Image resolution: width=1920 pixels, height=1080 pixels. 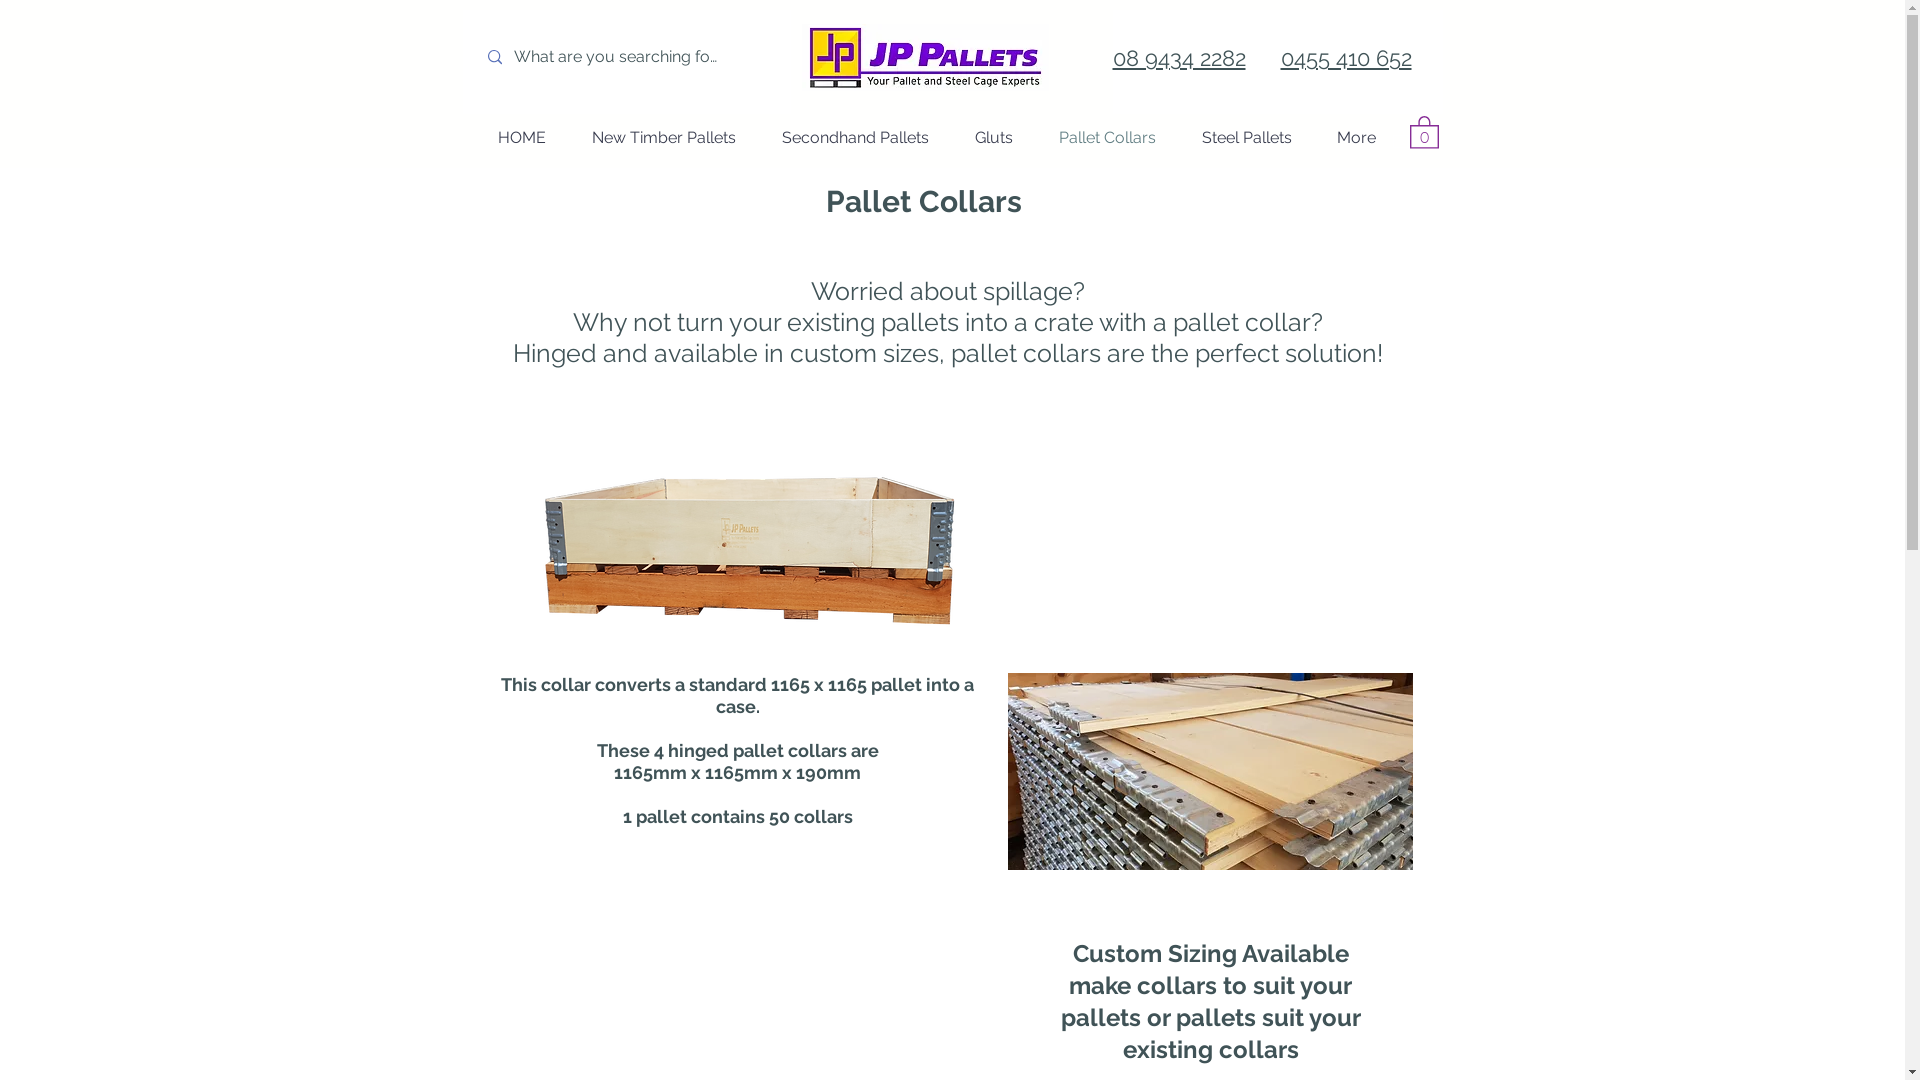 I want to click on HOME, so click(x=521, y=138).